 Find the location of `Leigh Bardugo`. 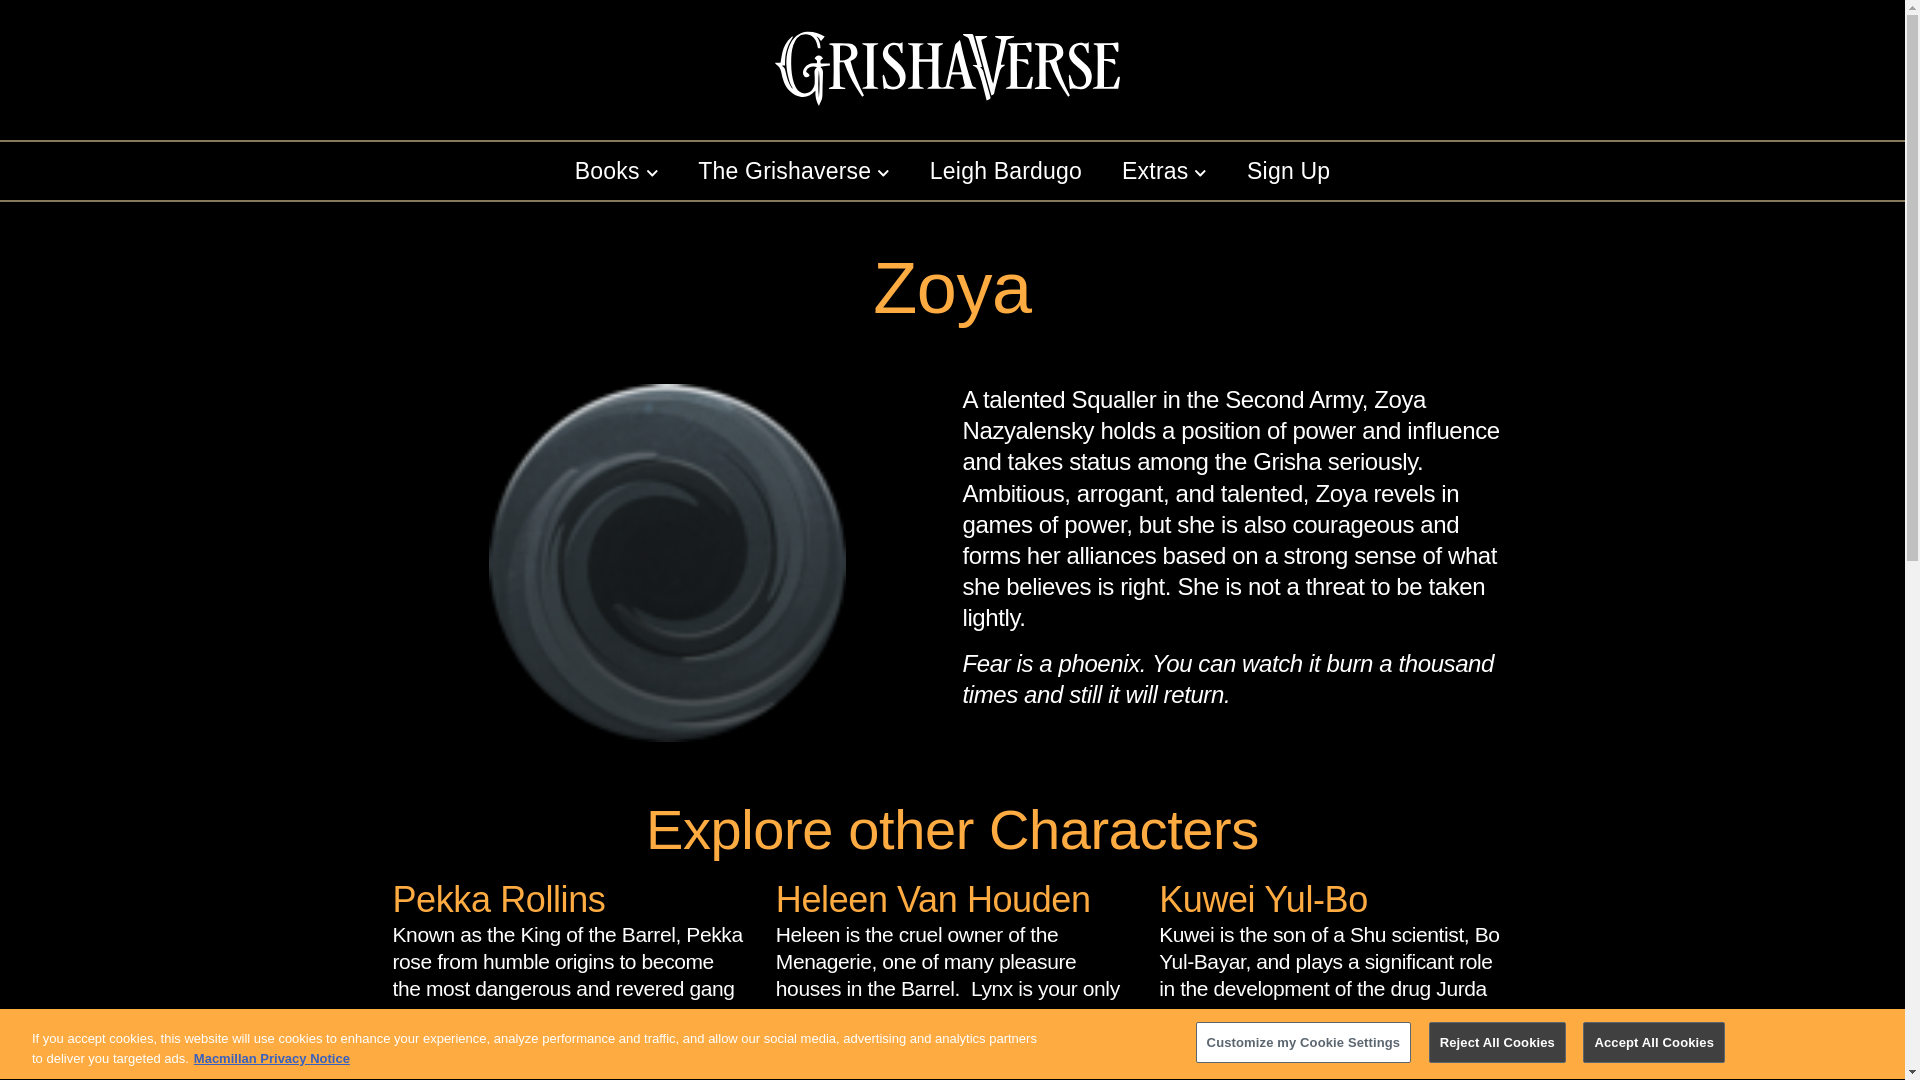

Leigh Bardugo is located at coordinates (1006, 170).